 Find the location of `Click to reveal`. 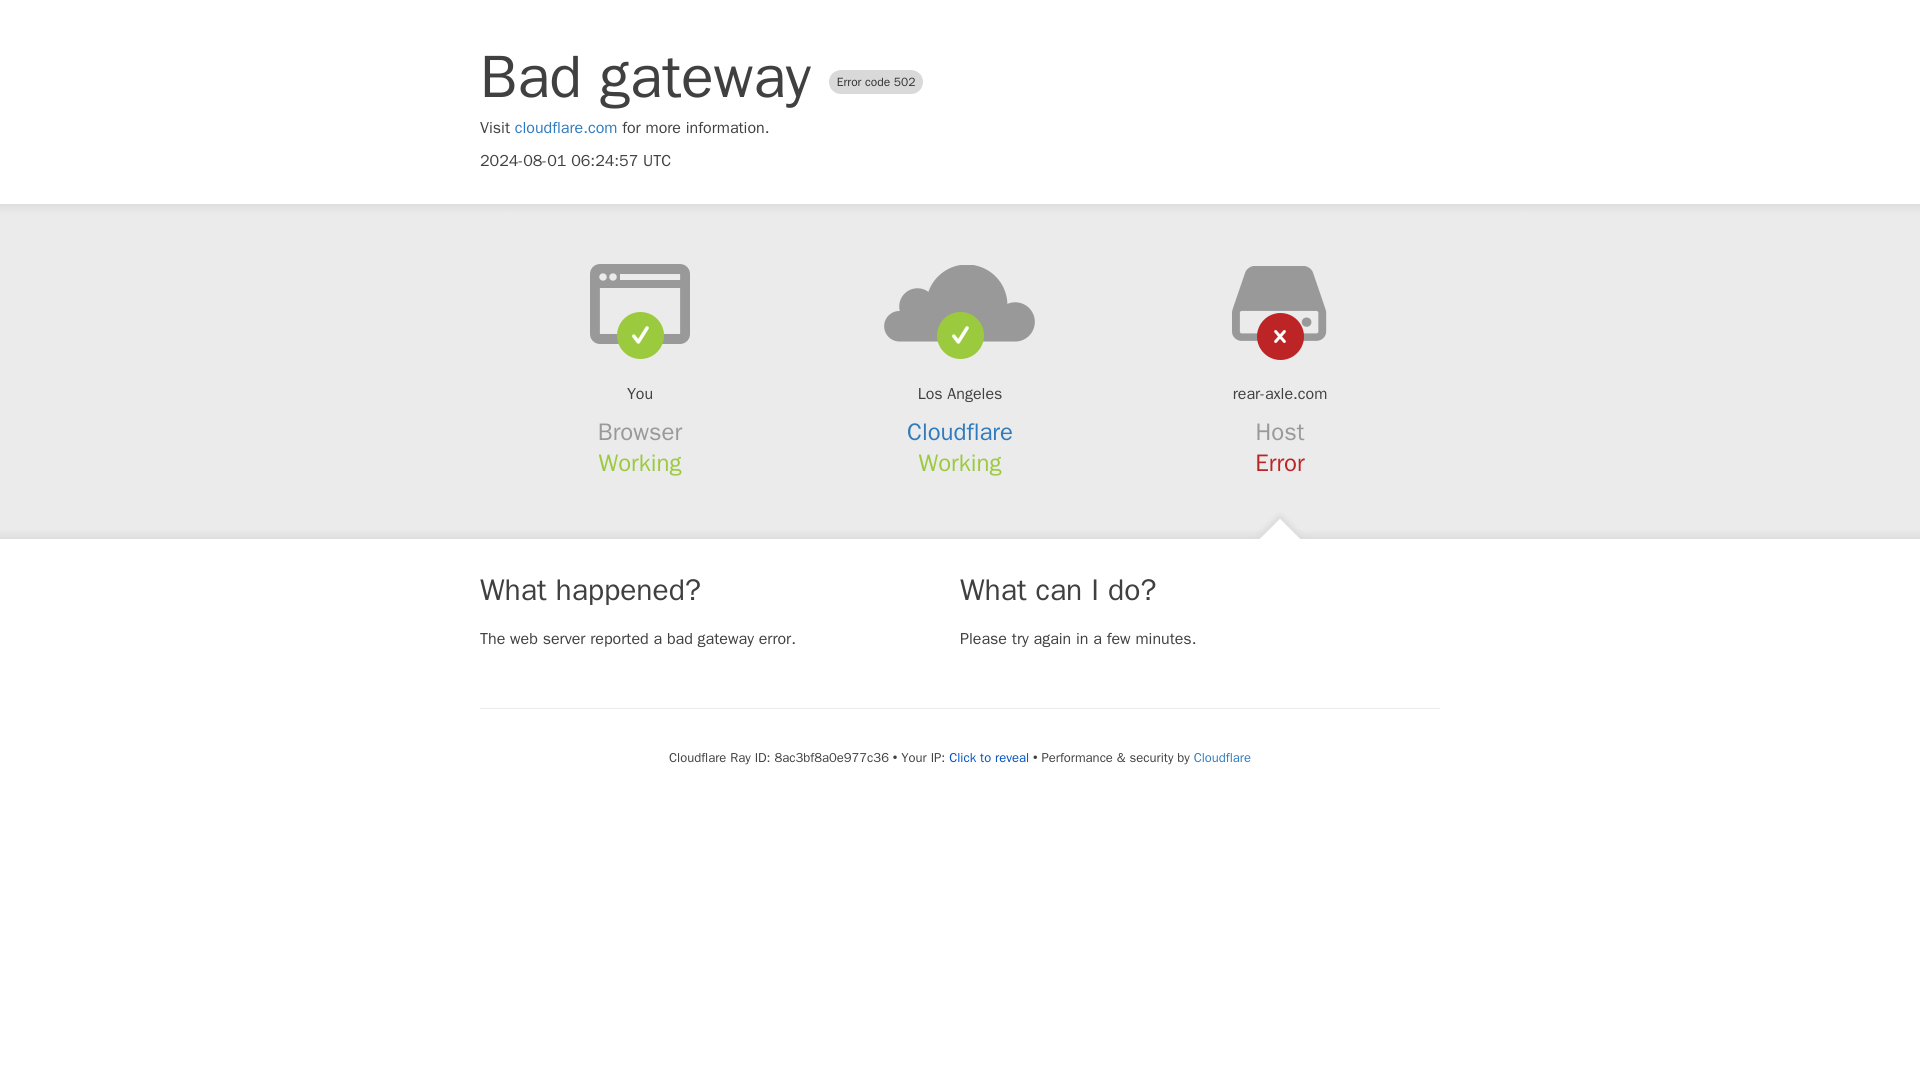

Click to reveal is located at coordinates (988, 758).